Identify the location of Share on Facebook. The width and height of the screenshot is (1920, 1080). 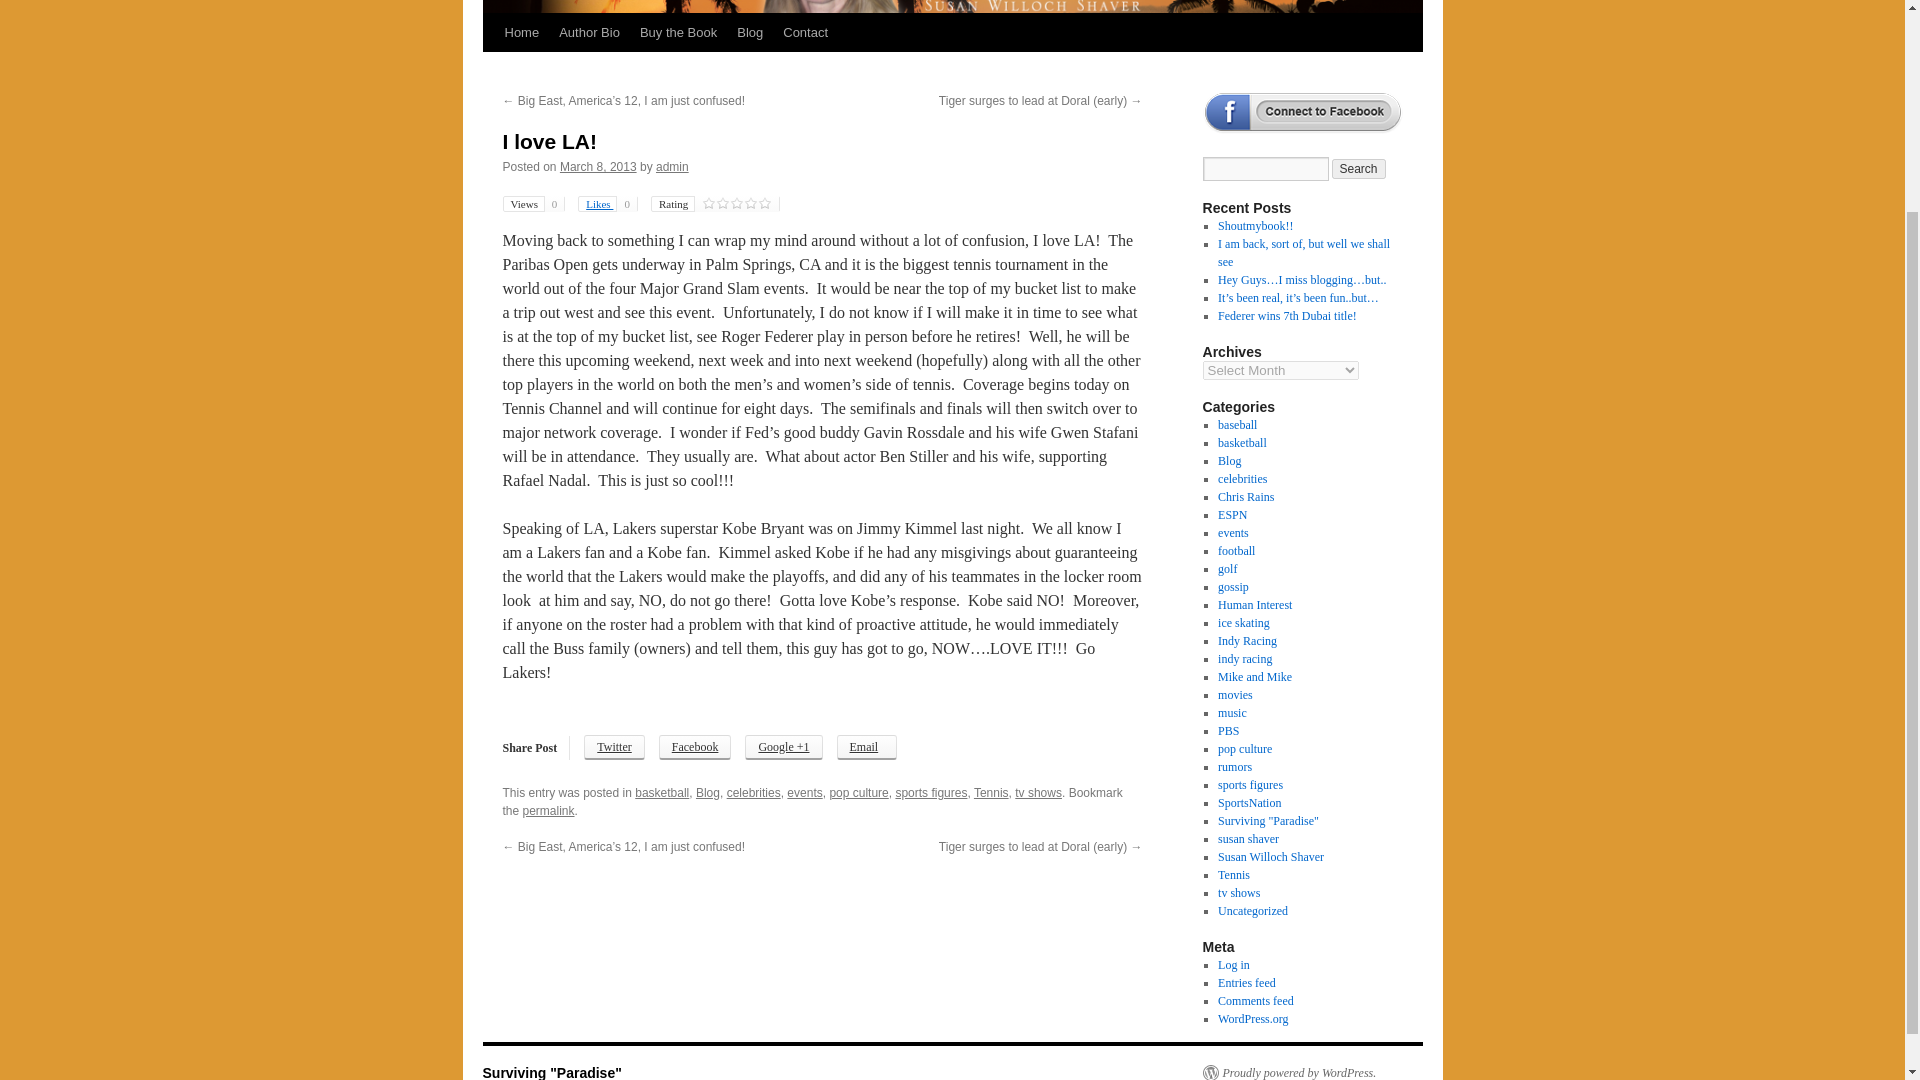
(694, 748).